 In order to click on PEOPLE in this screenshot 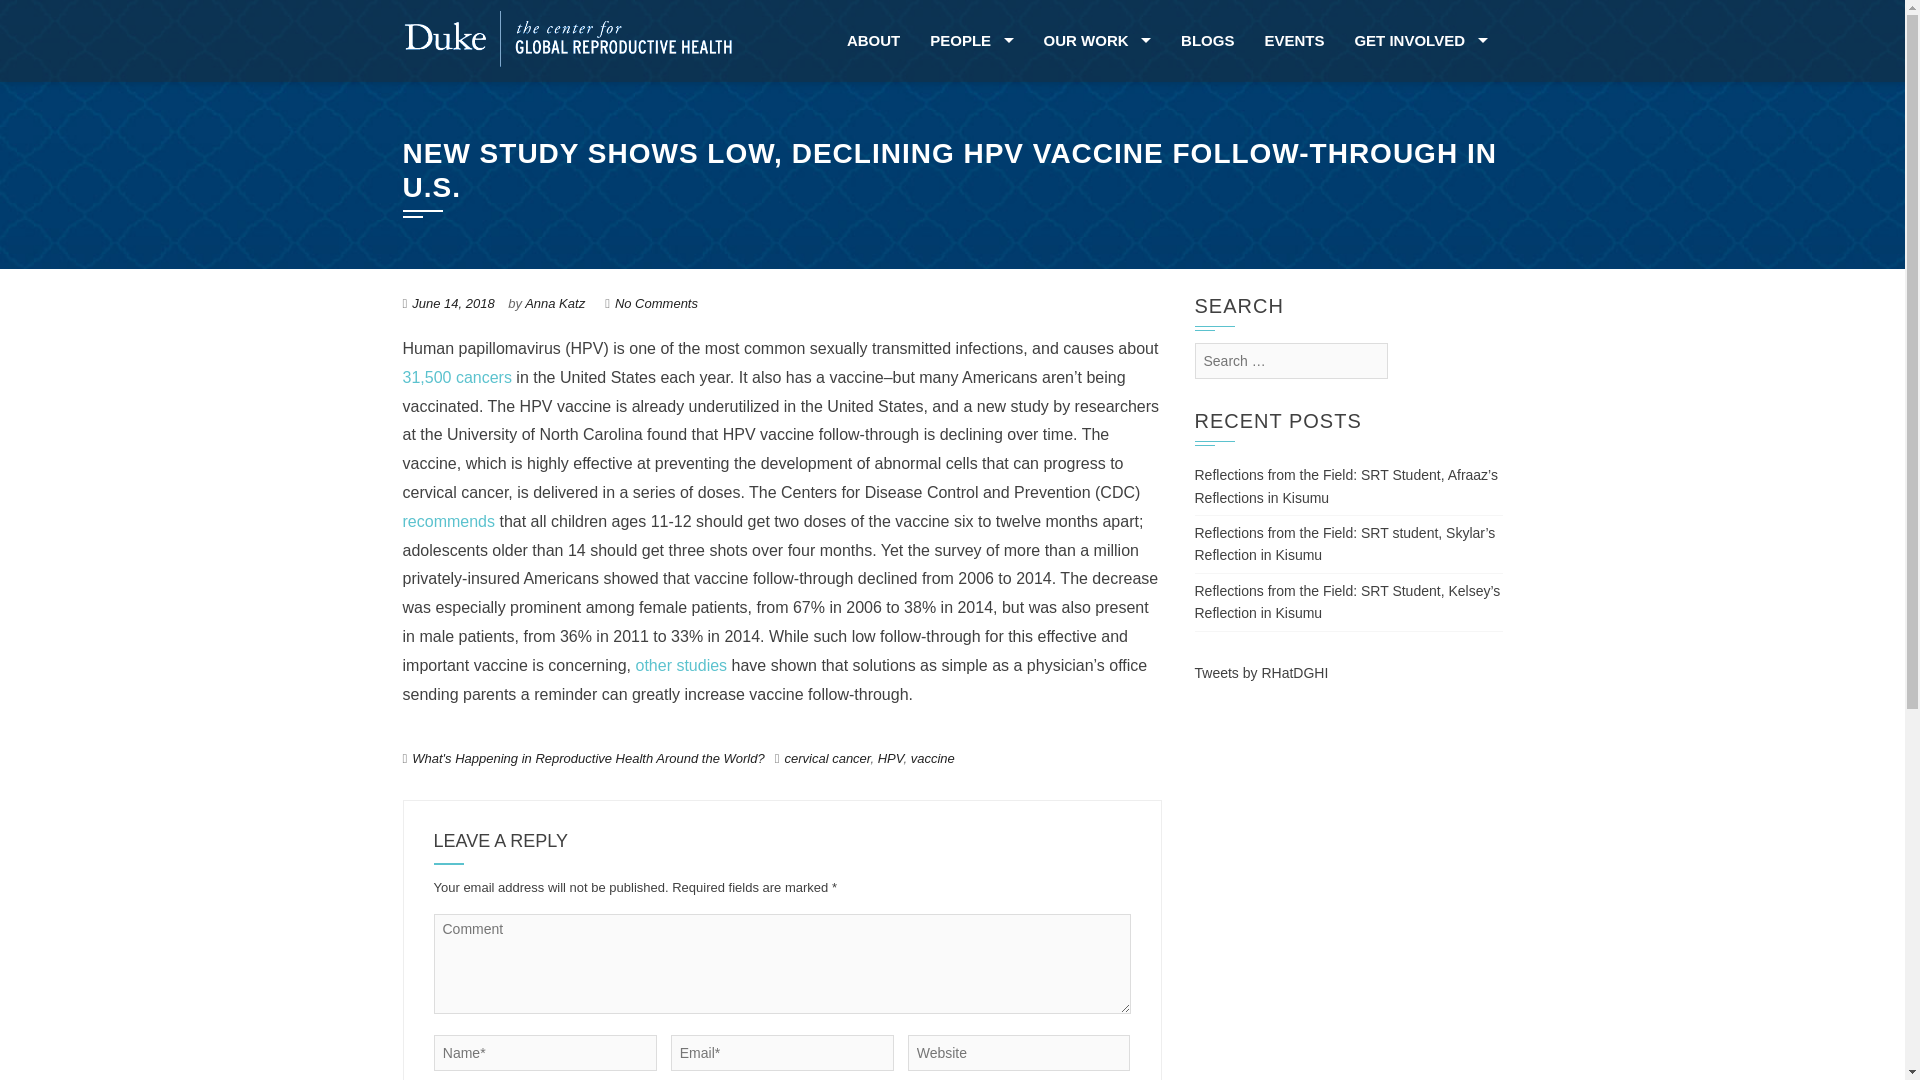, I will do `click(971, 41)`.